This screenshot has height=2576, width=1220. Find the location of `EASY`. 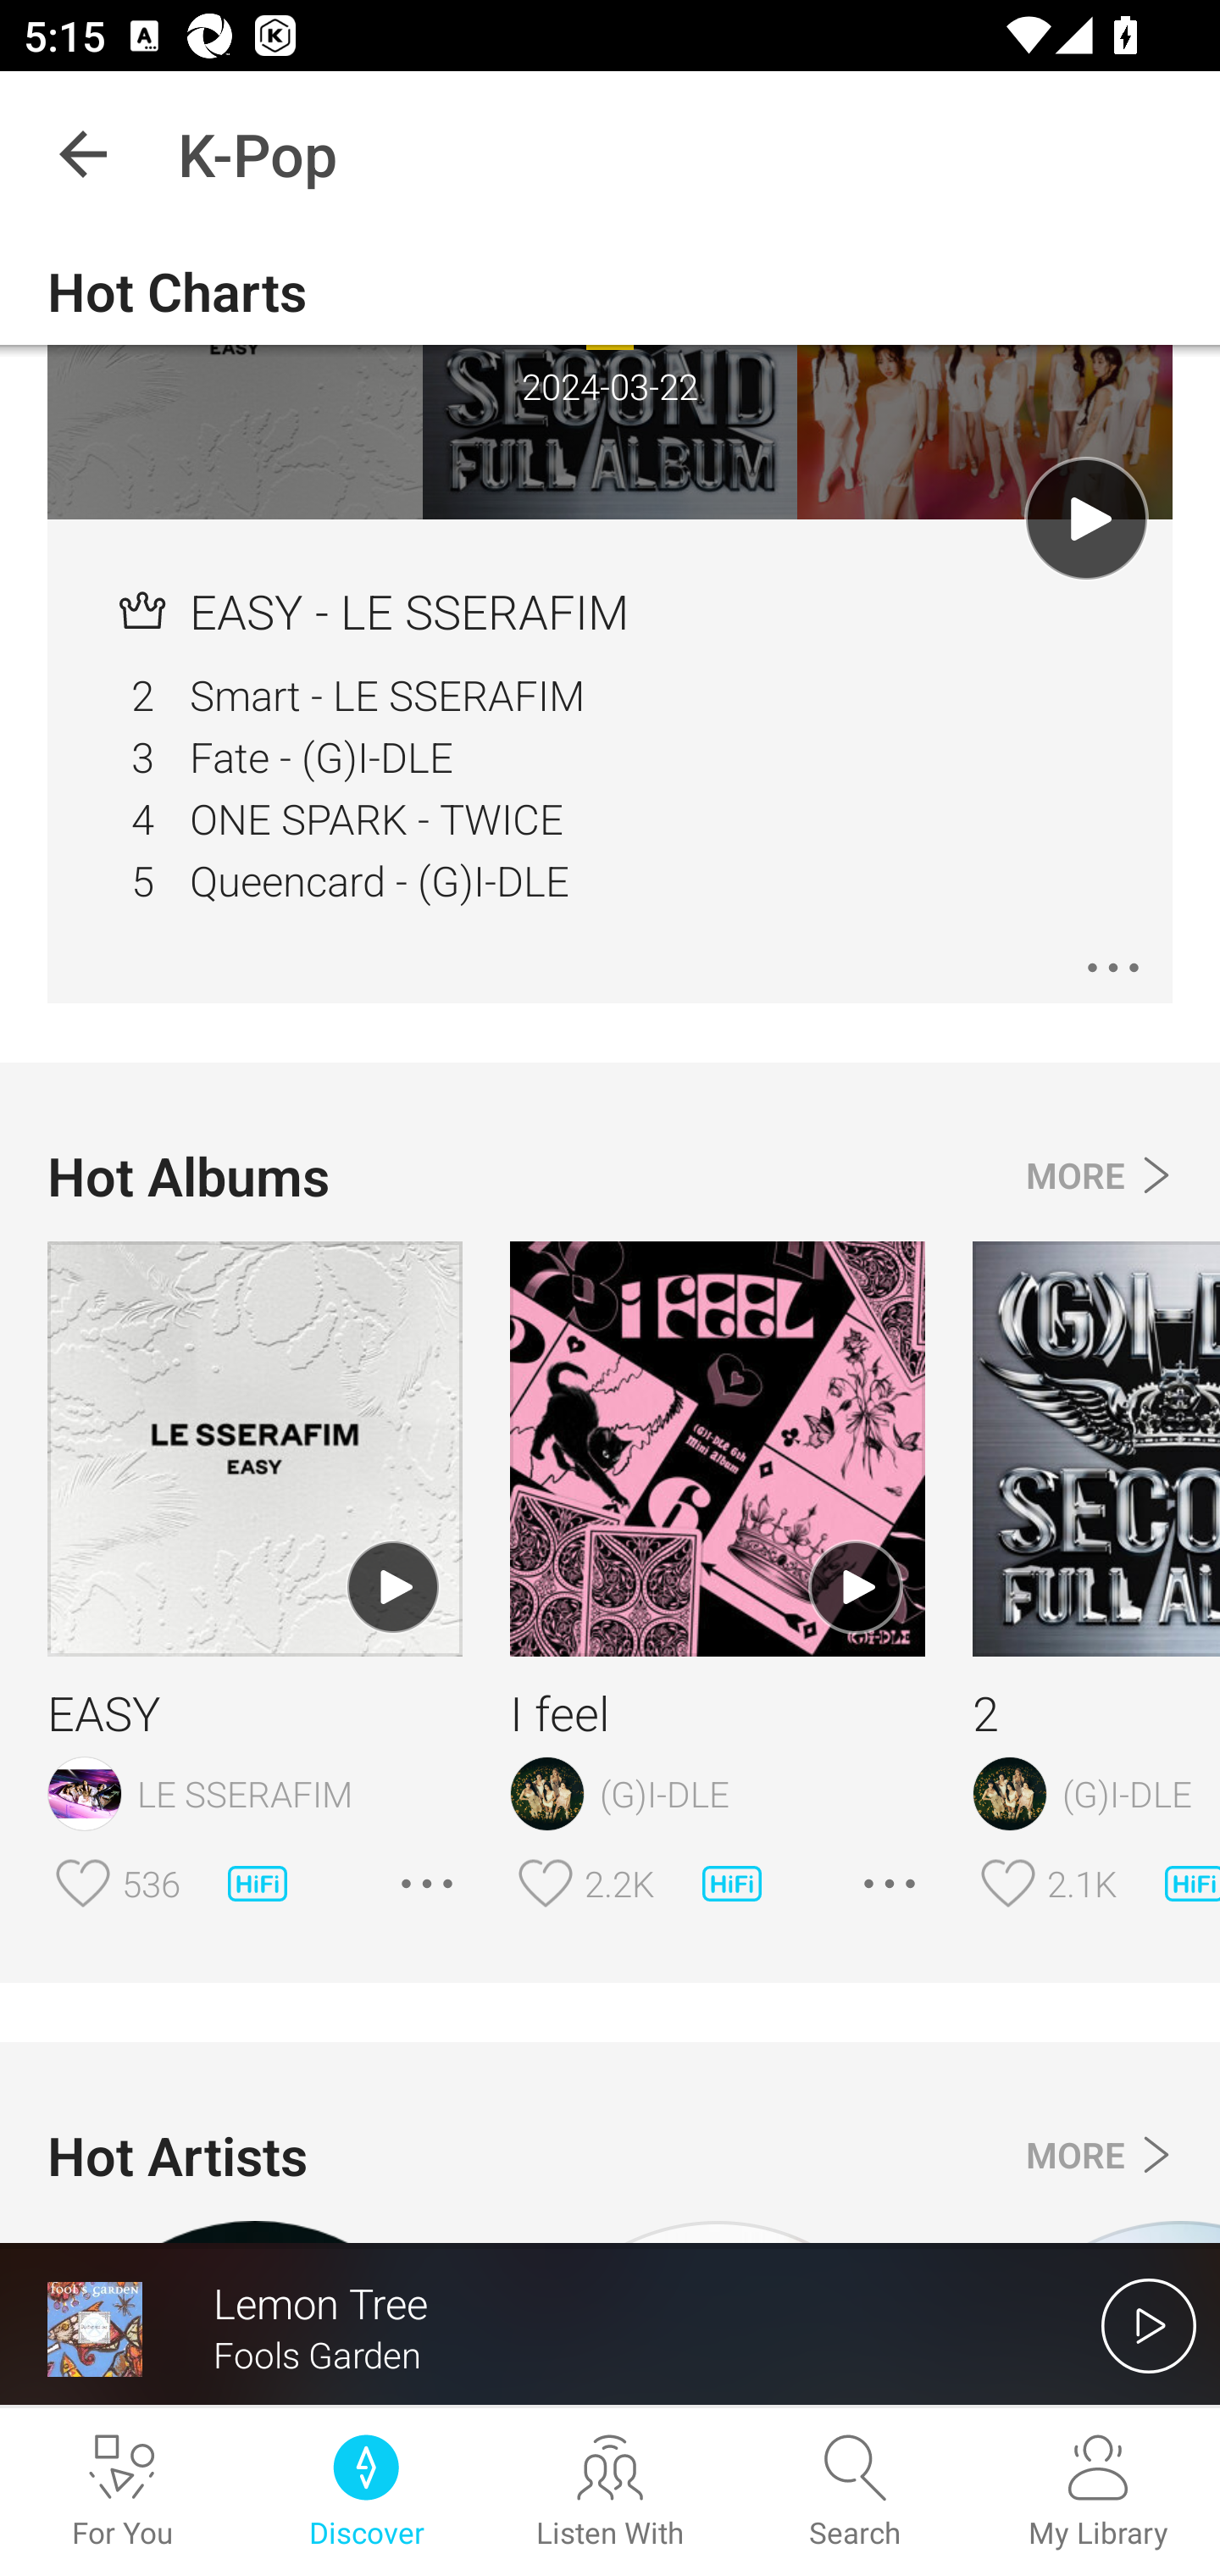

EASY is located at coordinates (254, 1712).